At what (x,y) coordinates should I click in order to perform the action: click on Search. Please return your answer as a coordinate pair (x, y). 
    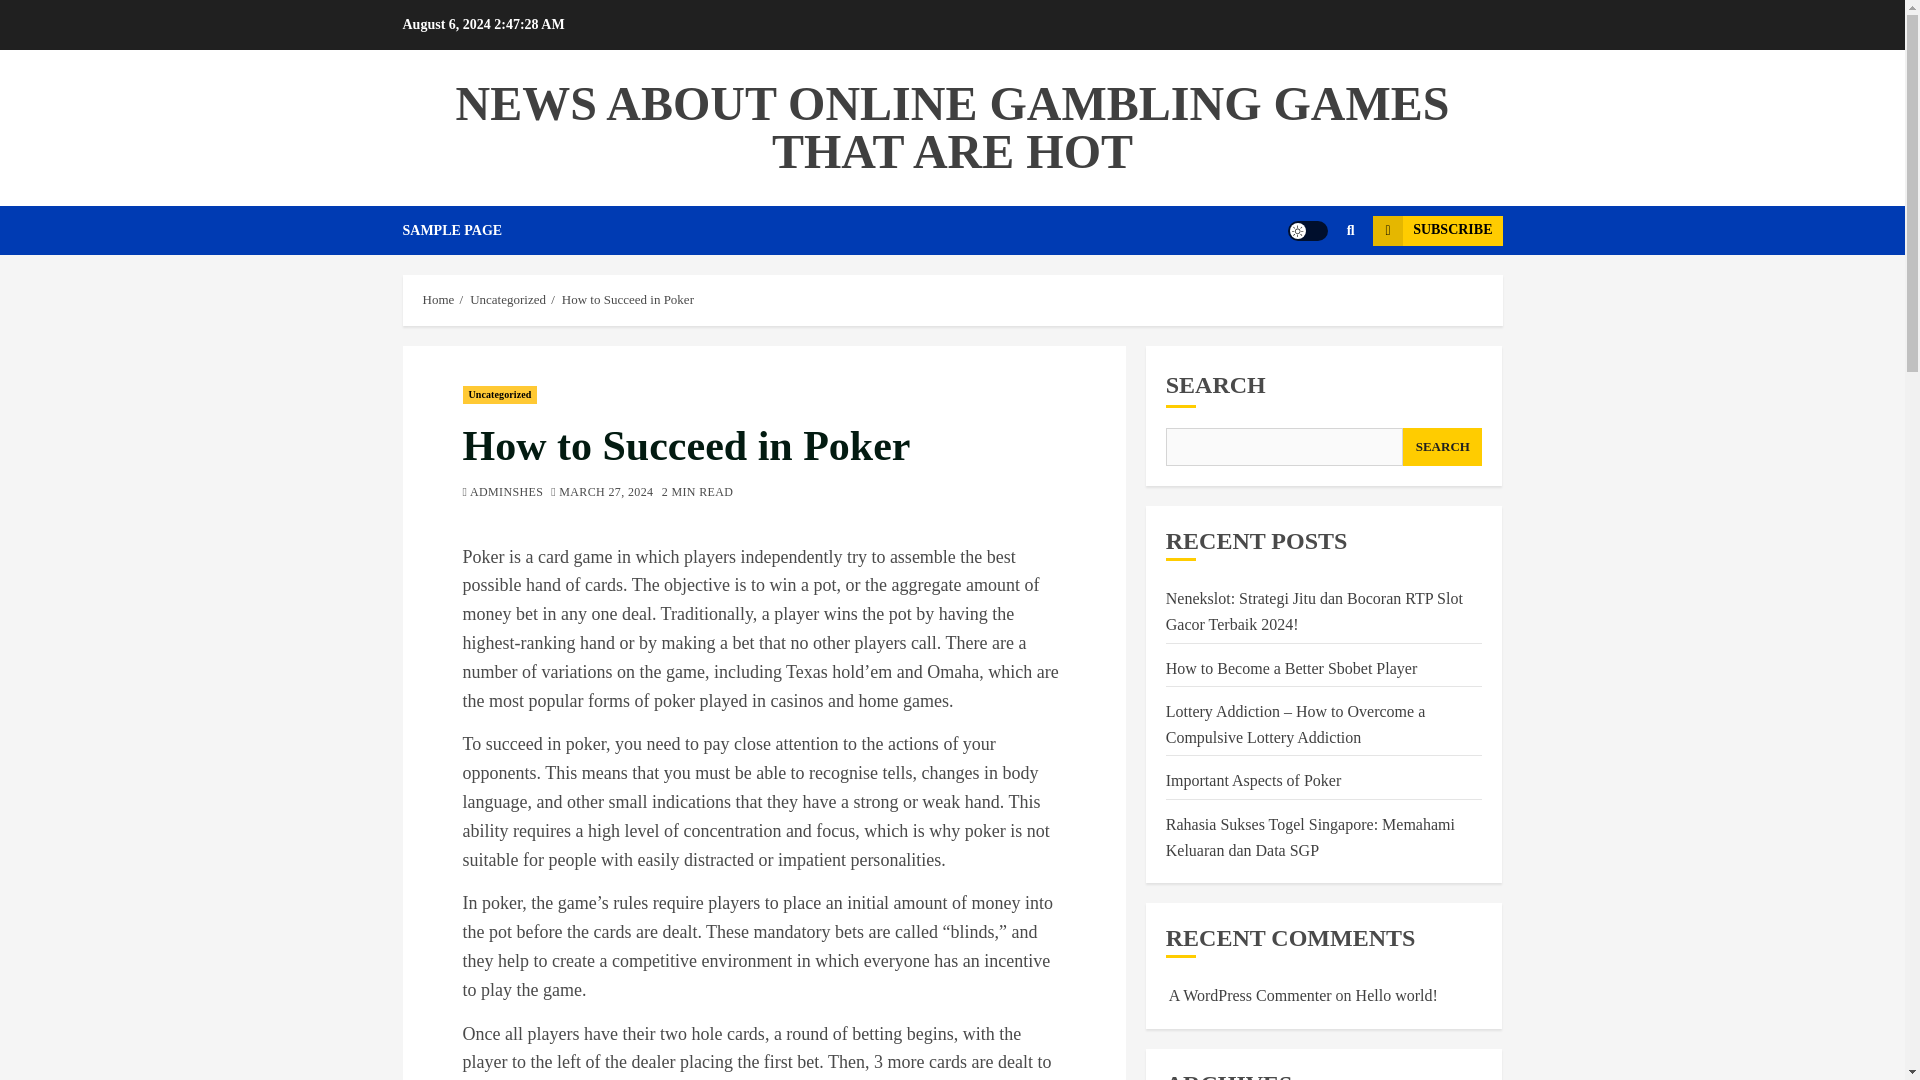
    Looking at the image, I should click on (1312, 290).